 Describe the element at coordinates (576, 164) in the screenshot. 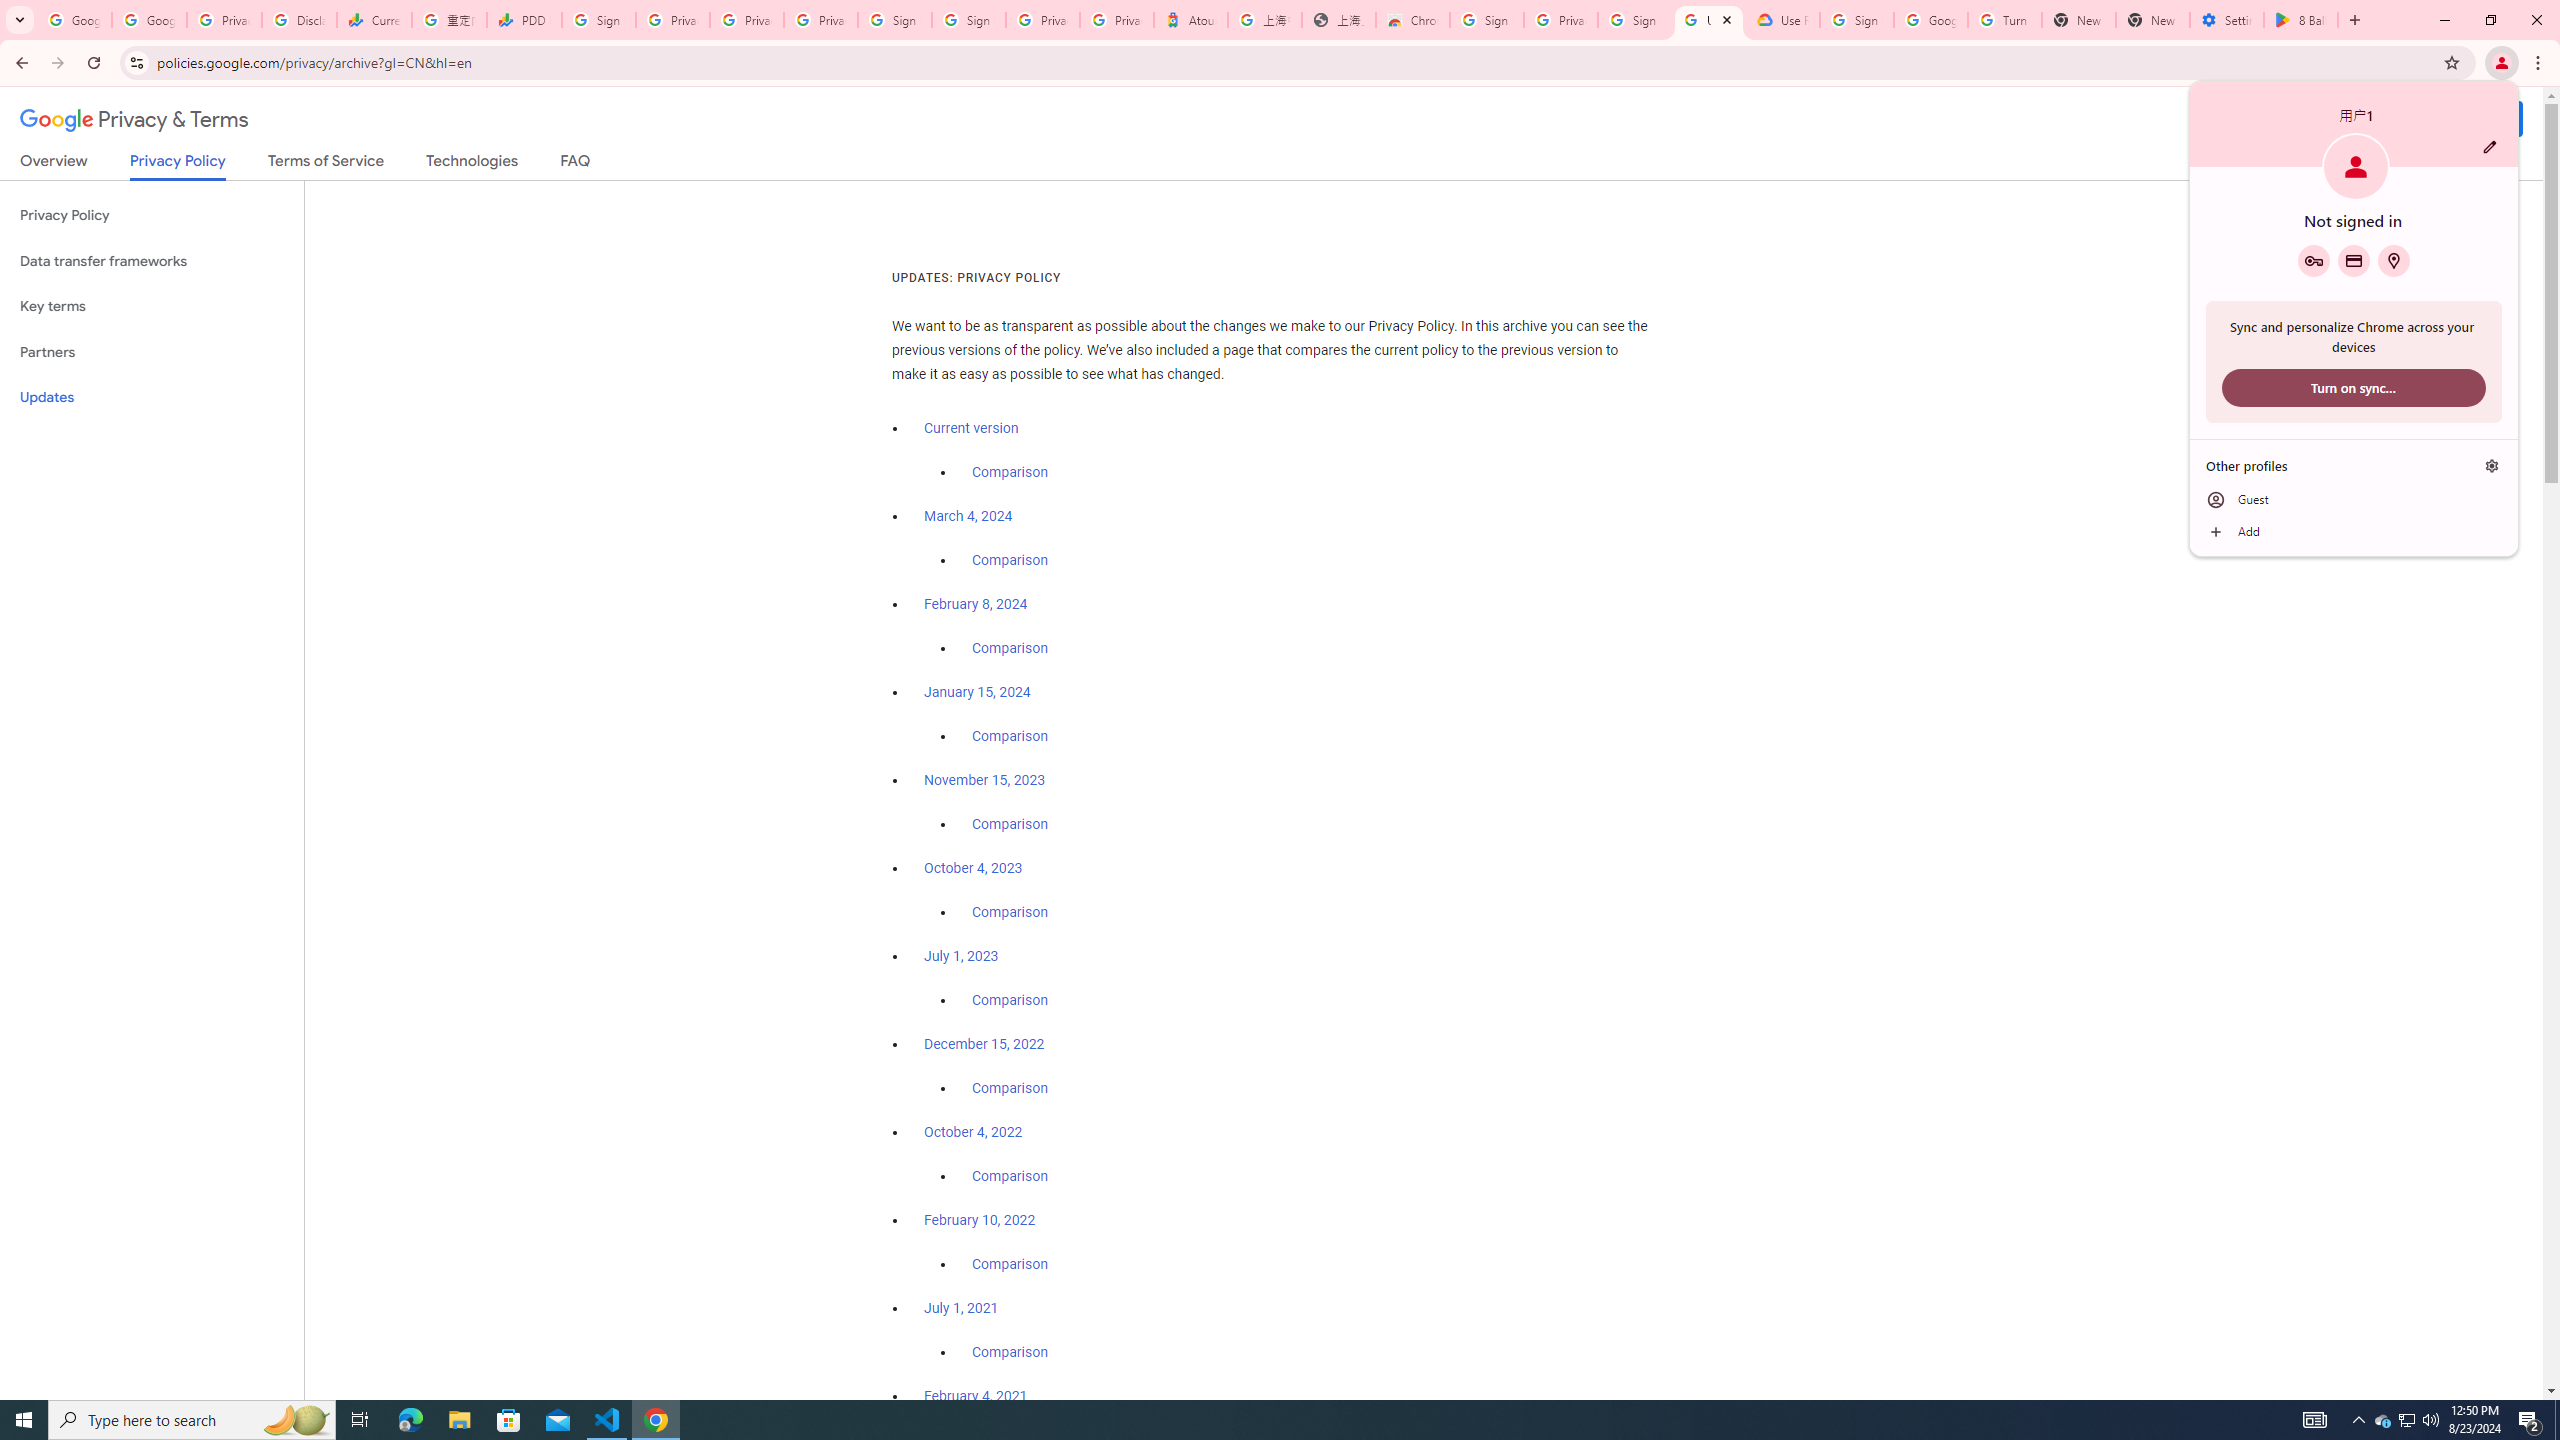

I see `FAQ` at that location.